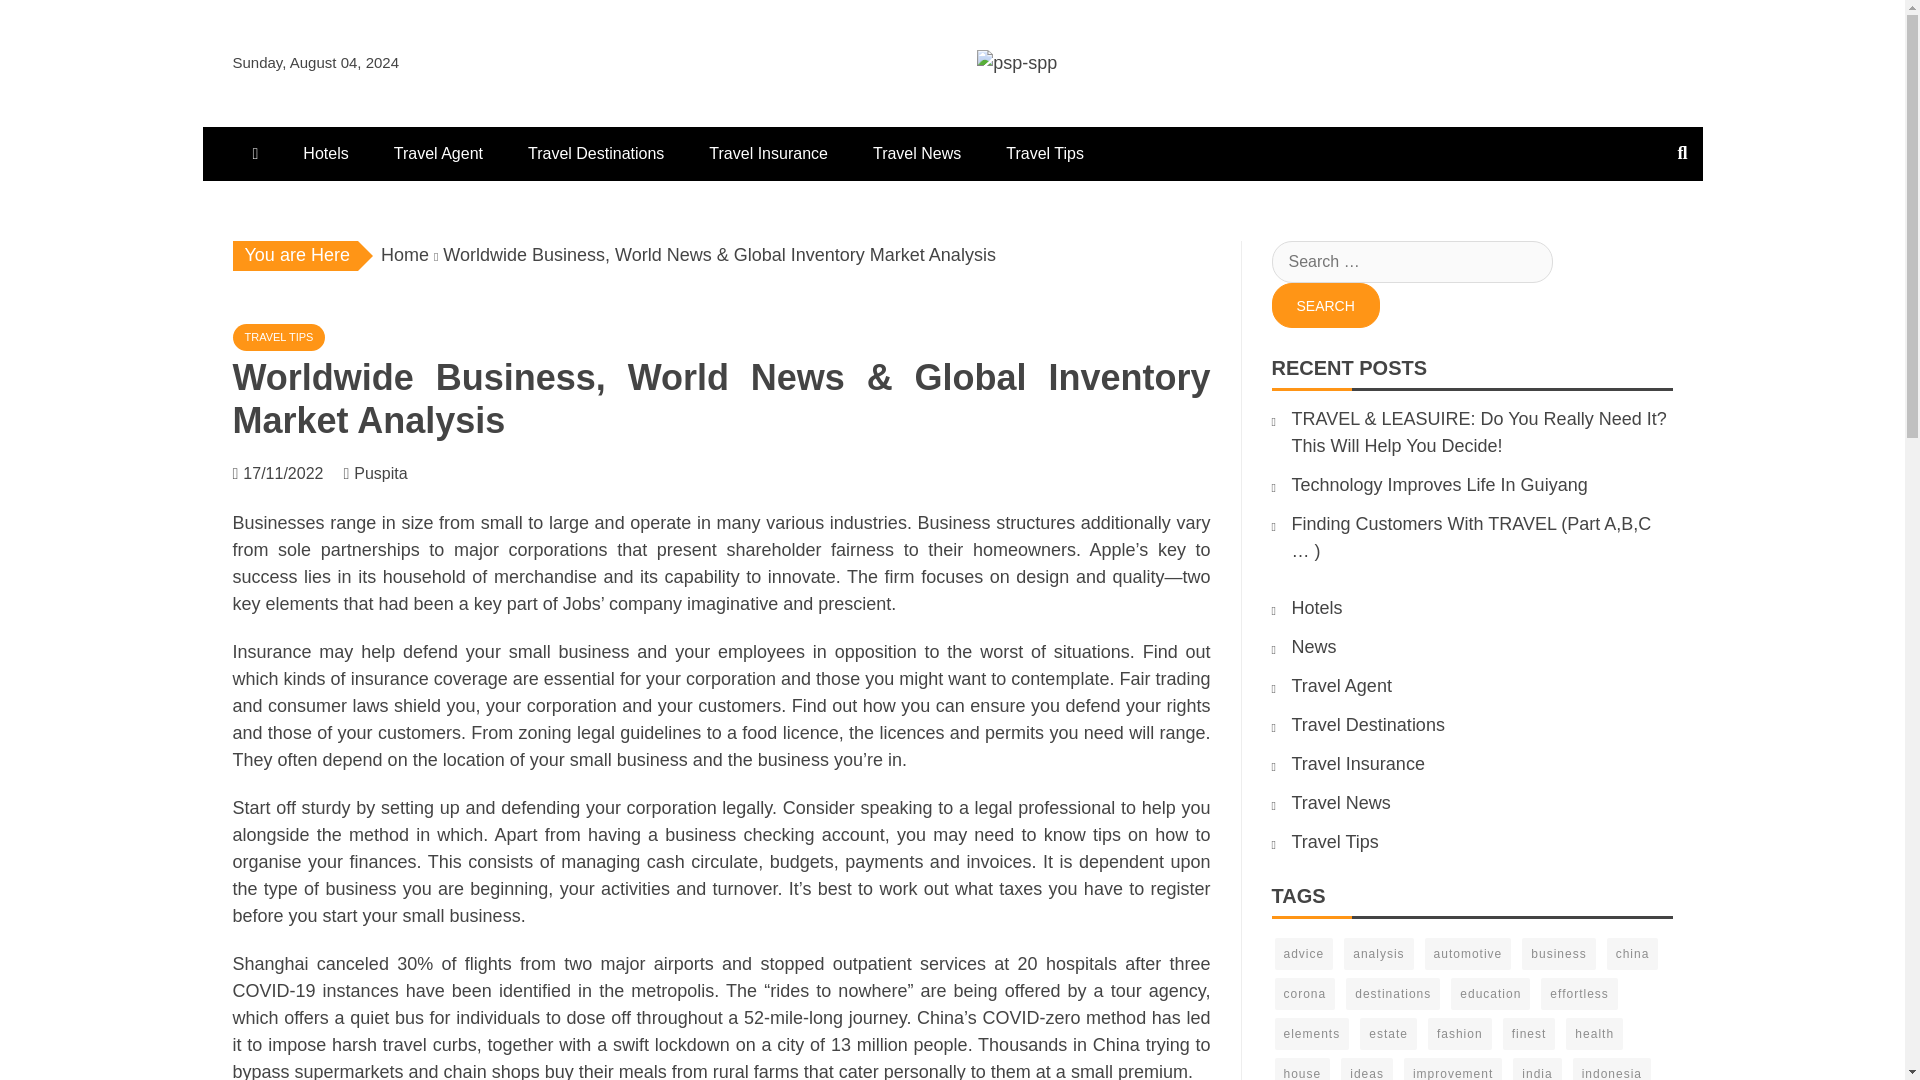 The image size is (1920, 1080). What do you see at coordinates (916, 154) in the screenshot?
I see `Travel News` at bounding box center [916, 154].